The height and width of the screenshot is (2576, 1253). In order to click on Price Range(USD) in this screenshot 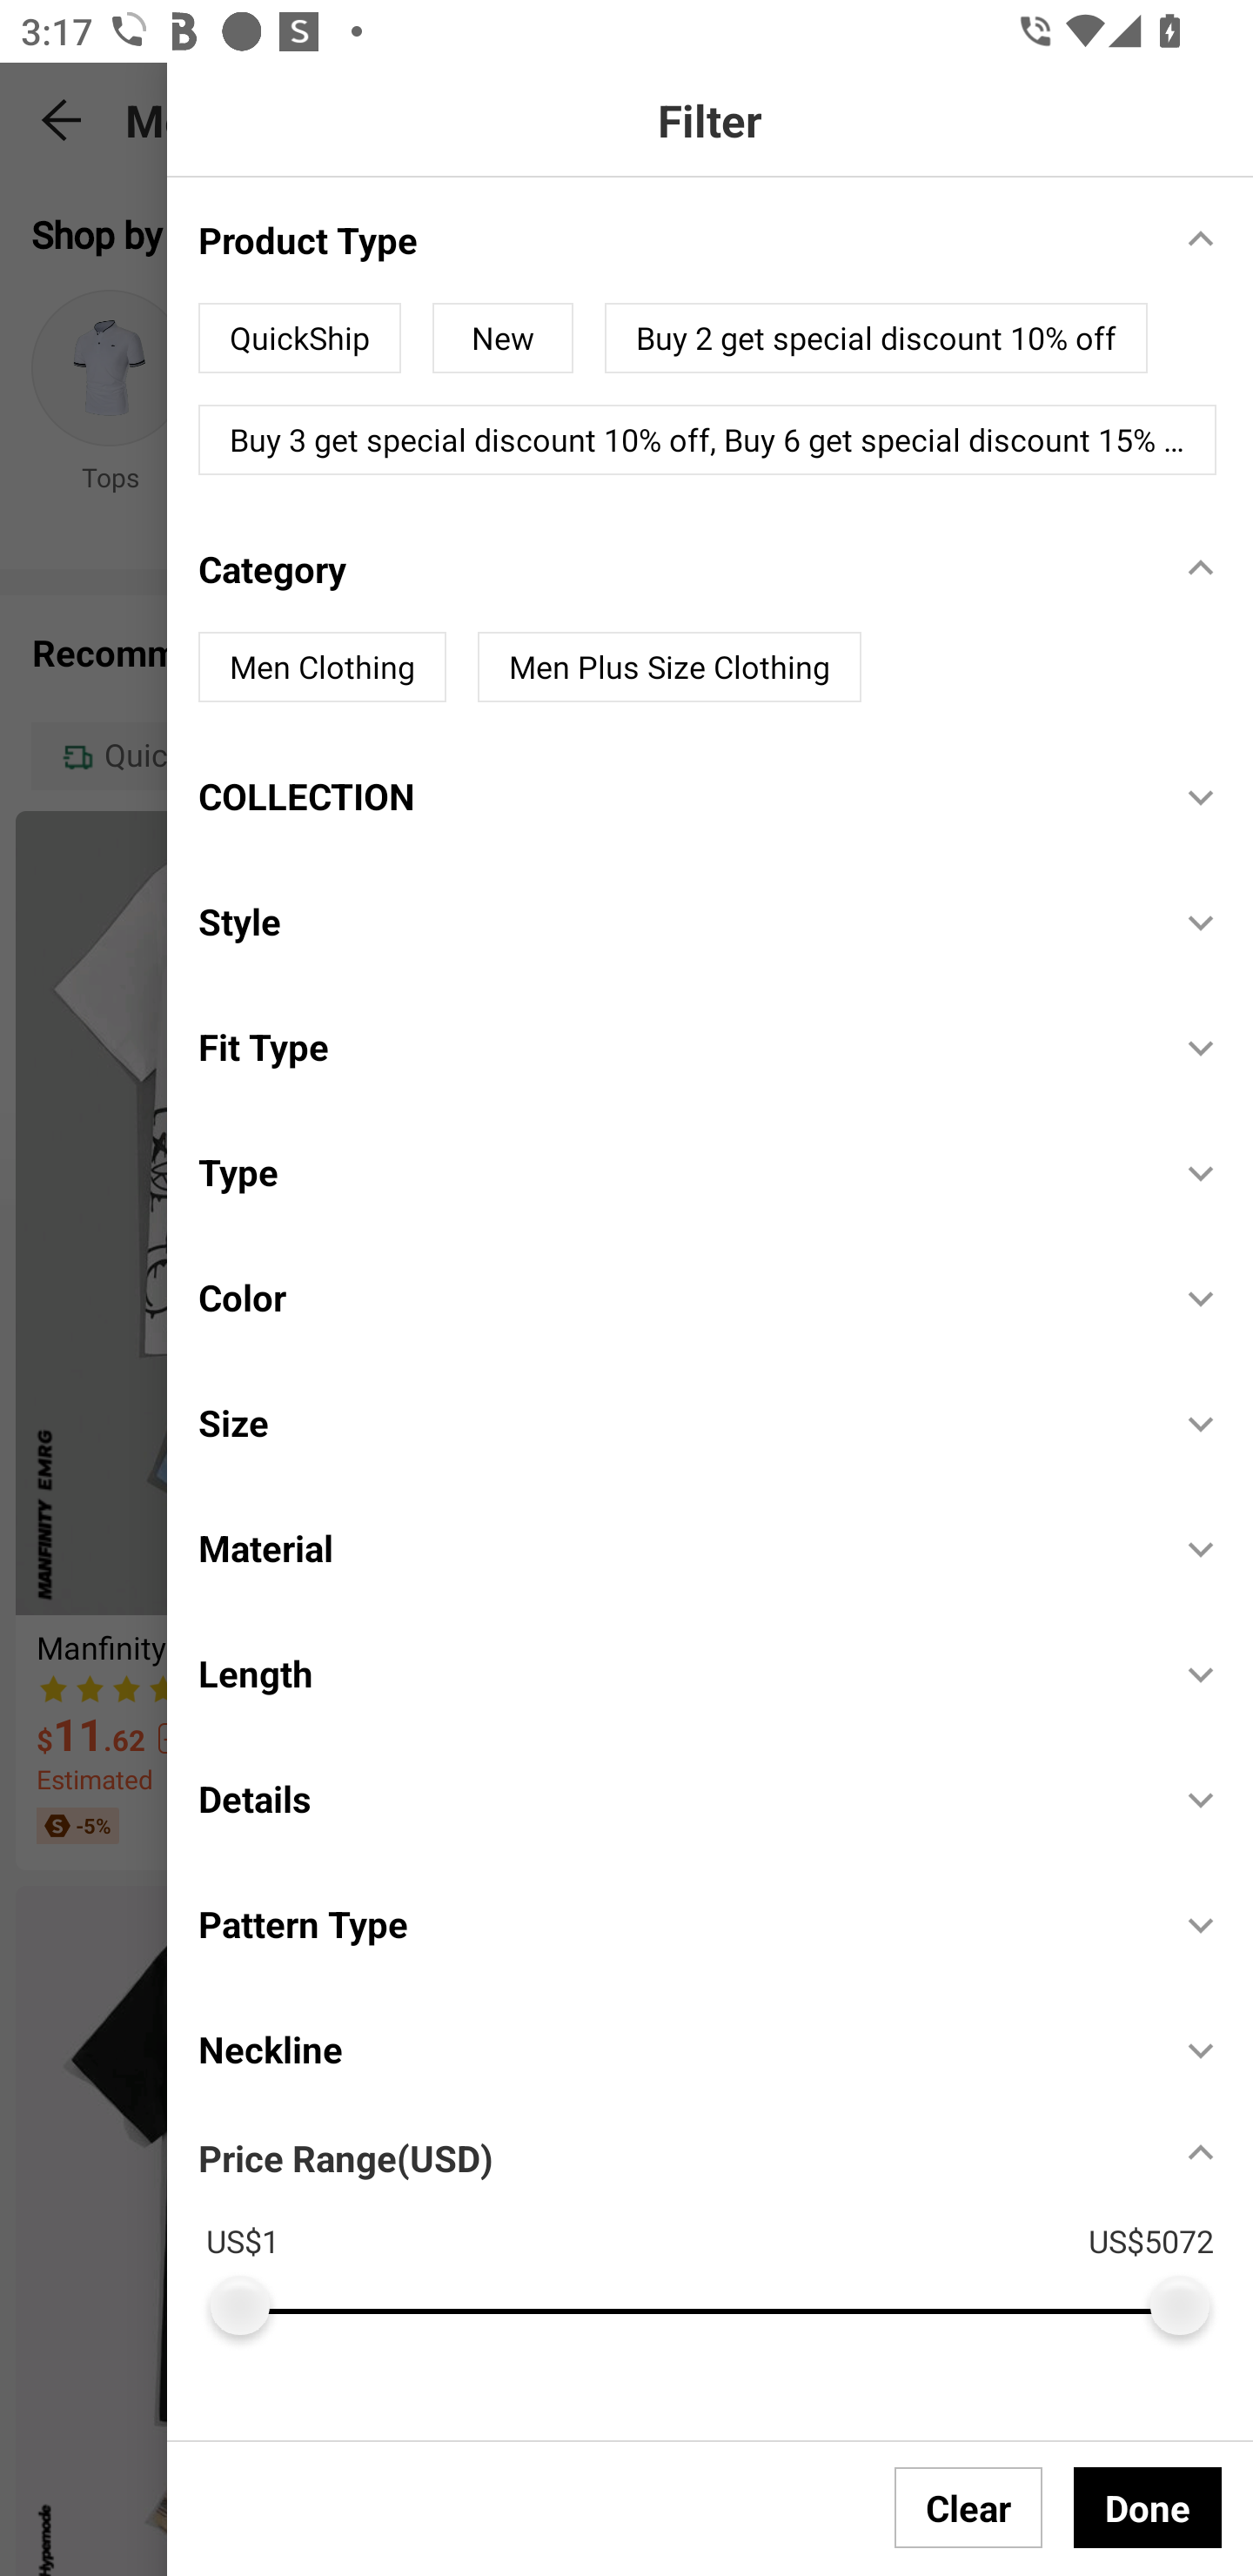, I will do `click(345, 2157)`.